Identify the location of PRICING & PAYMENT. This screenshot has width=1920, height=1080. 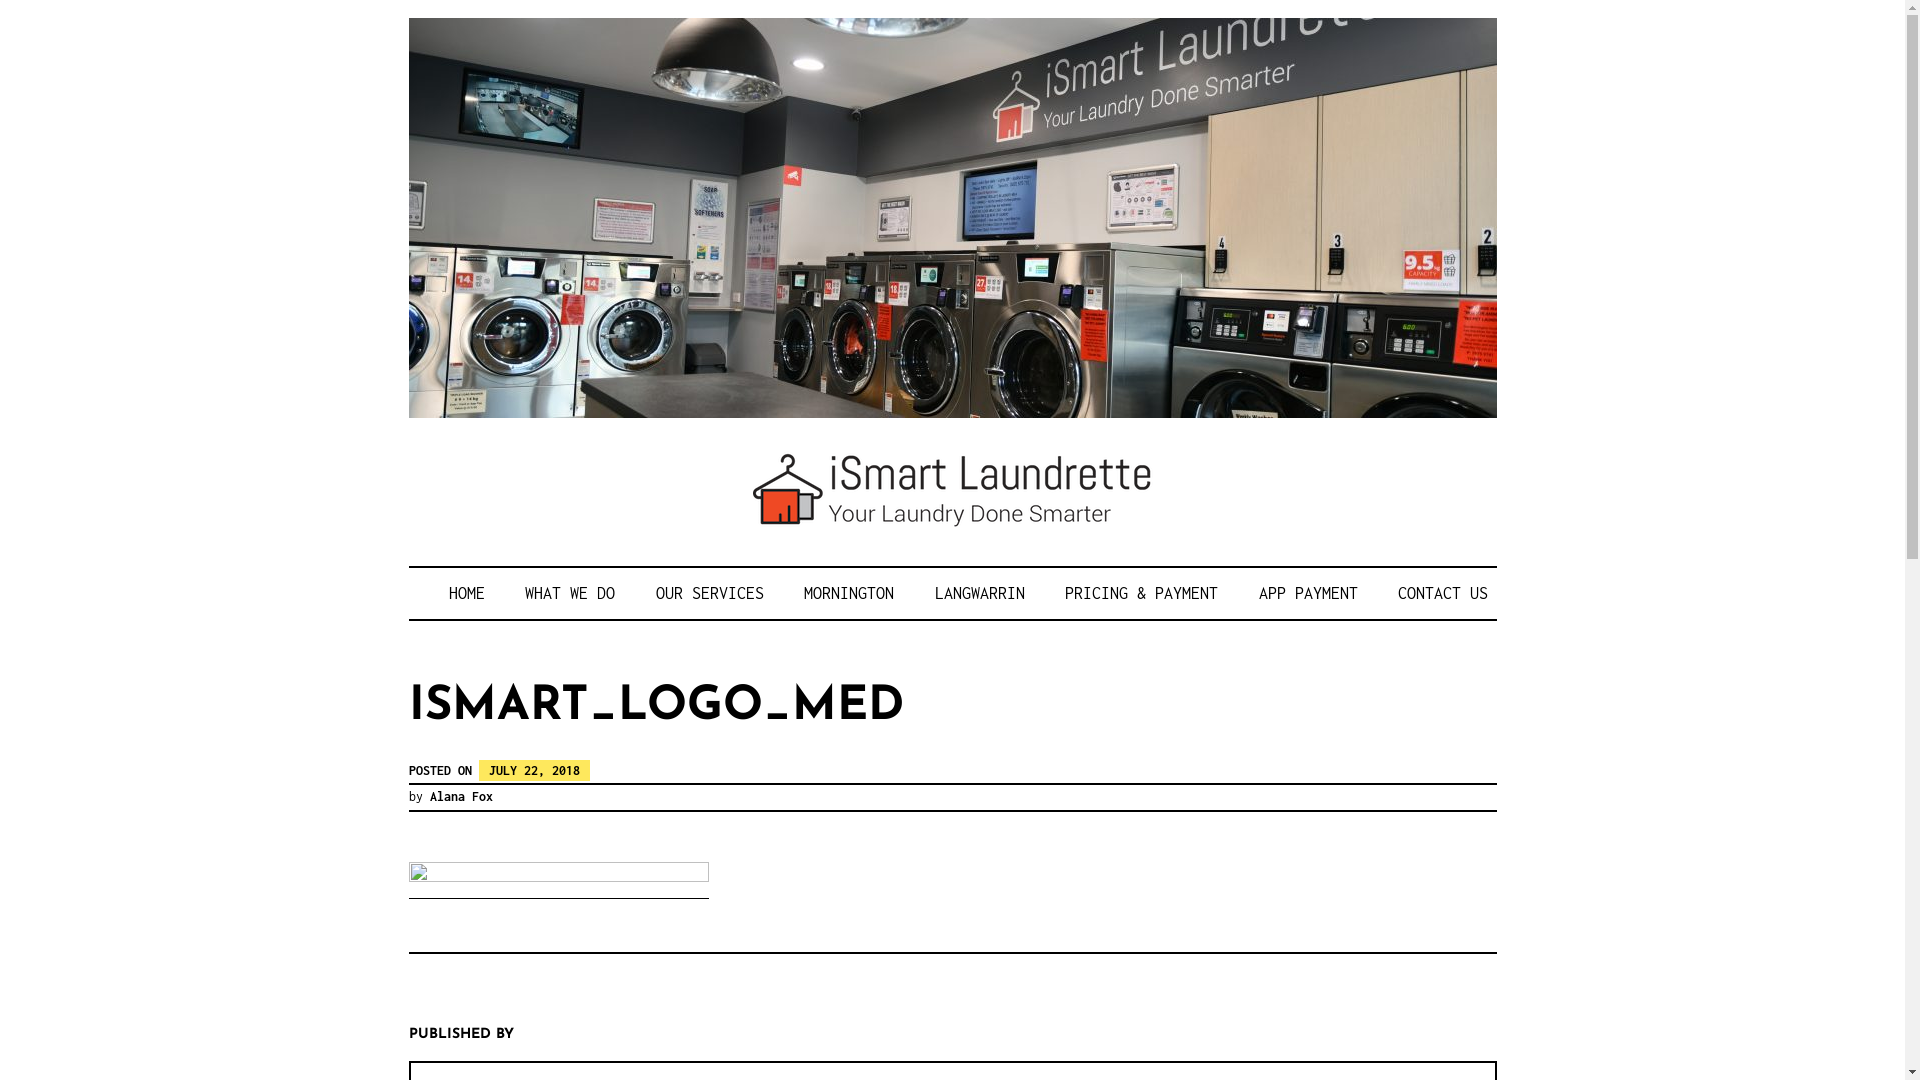
(1142, 593).